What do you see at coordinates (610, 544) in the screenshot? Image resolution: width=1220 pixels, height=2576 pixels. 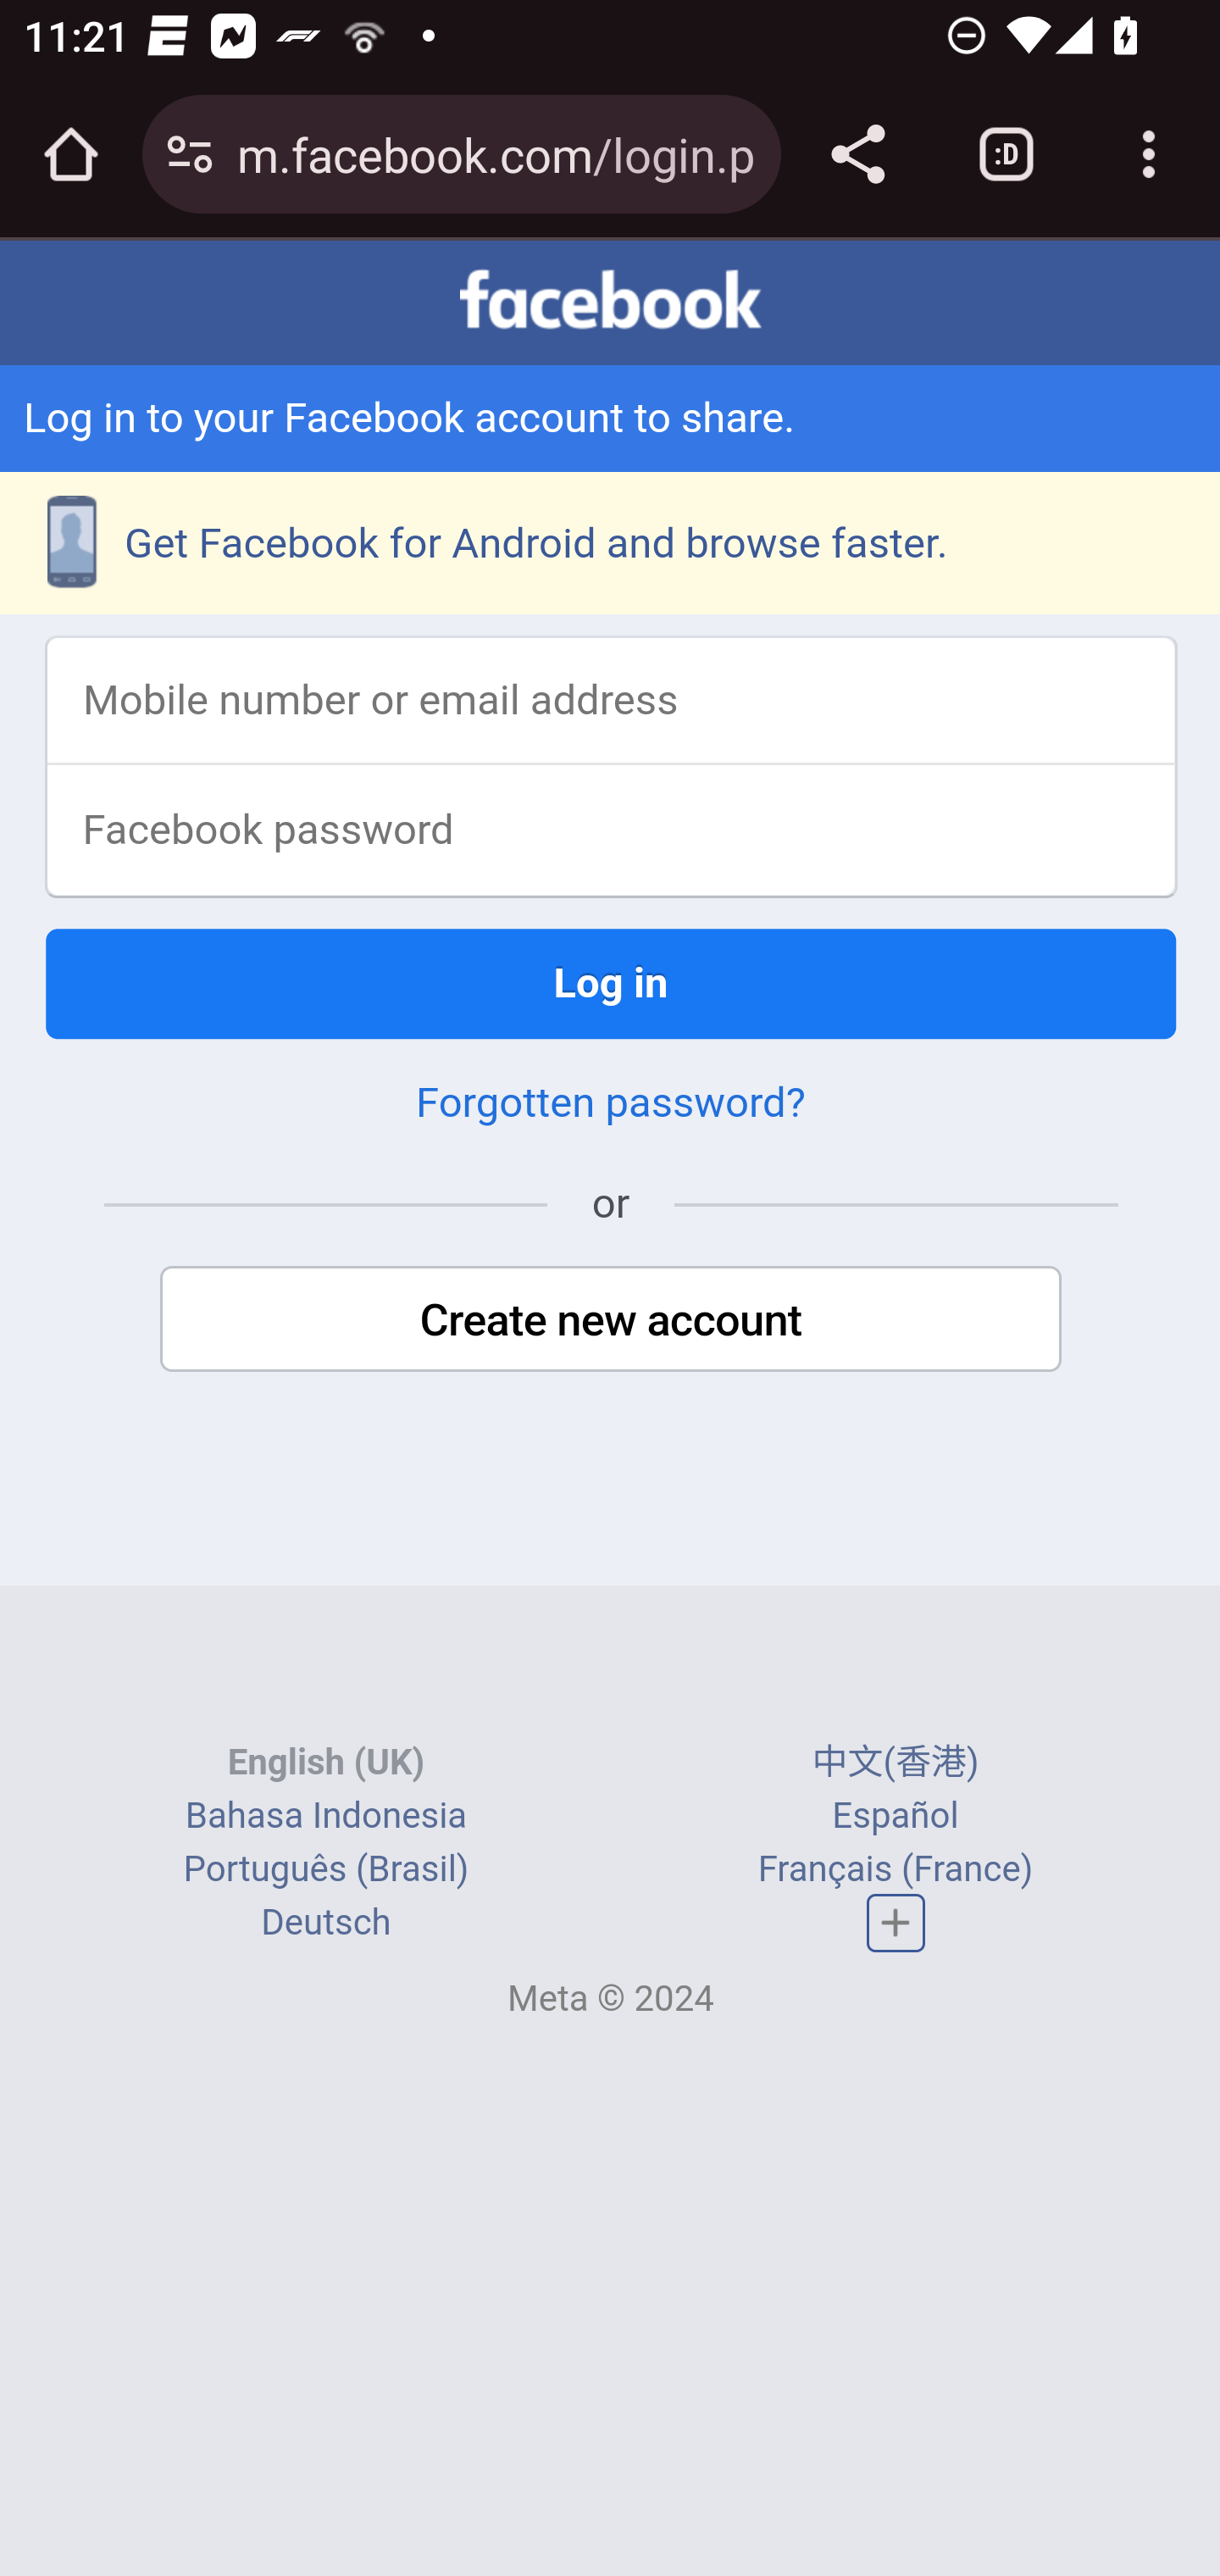 I see `Get Facebook for Android and browse faster.` at bounding box center [610, 544].